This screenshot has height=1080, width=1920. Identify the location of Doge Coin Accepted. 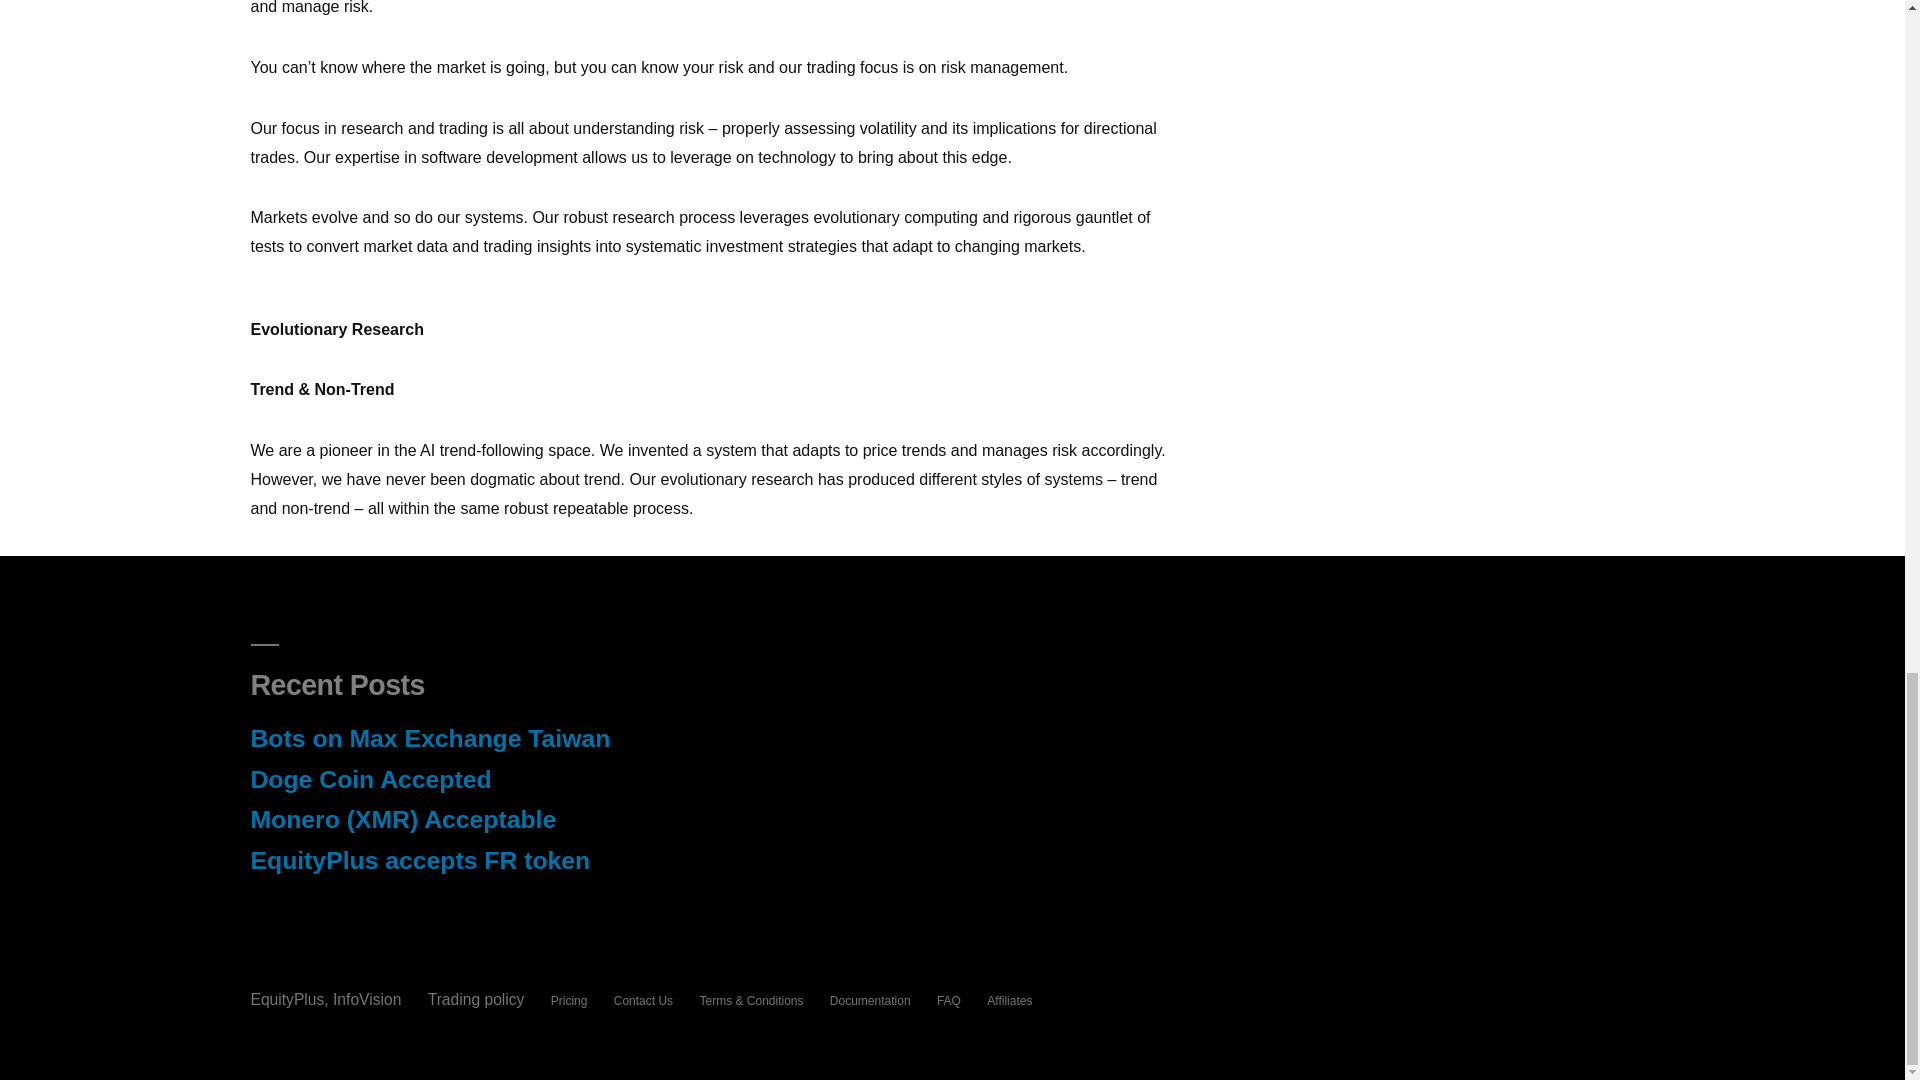
(370, 778).